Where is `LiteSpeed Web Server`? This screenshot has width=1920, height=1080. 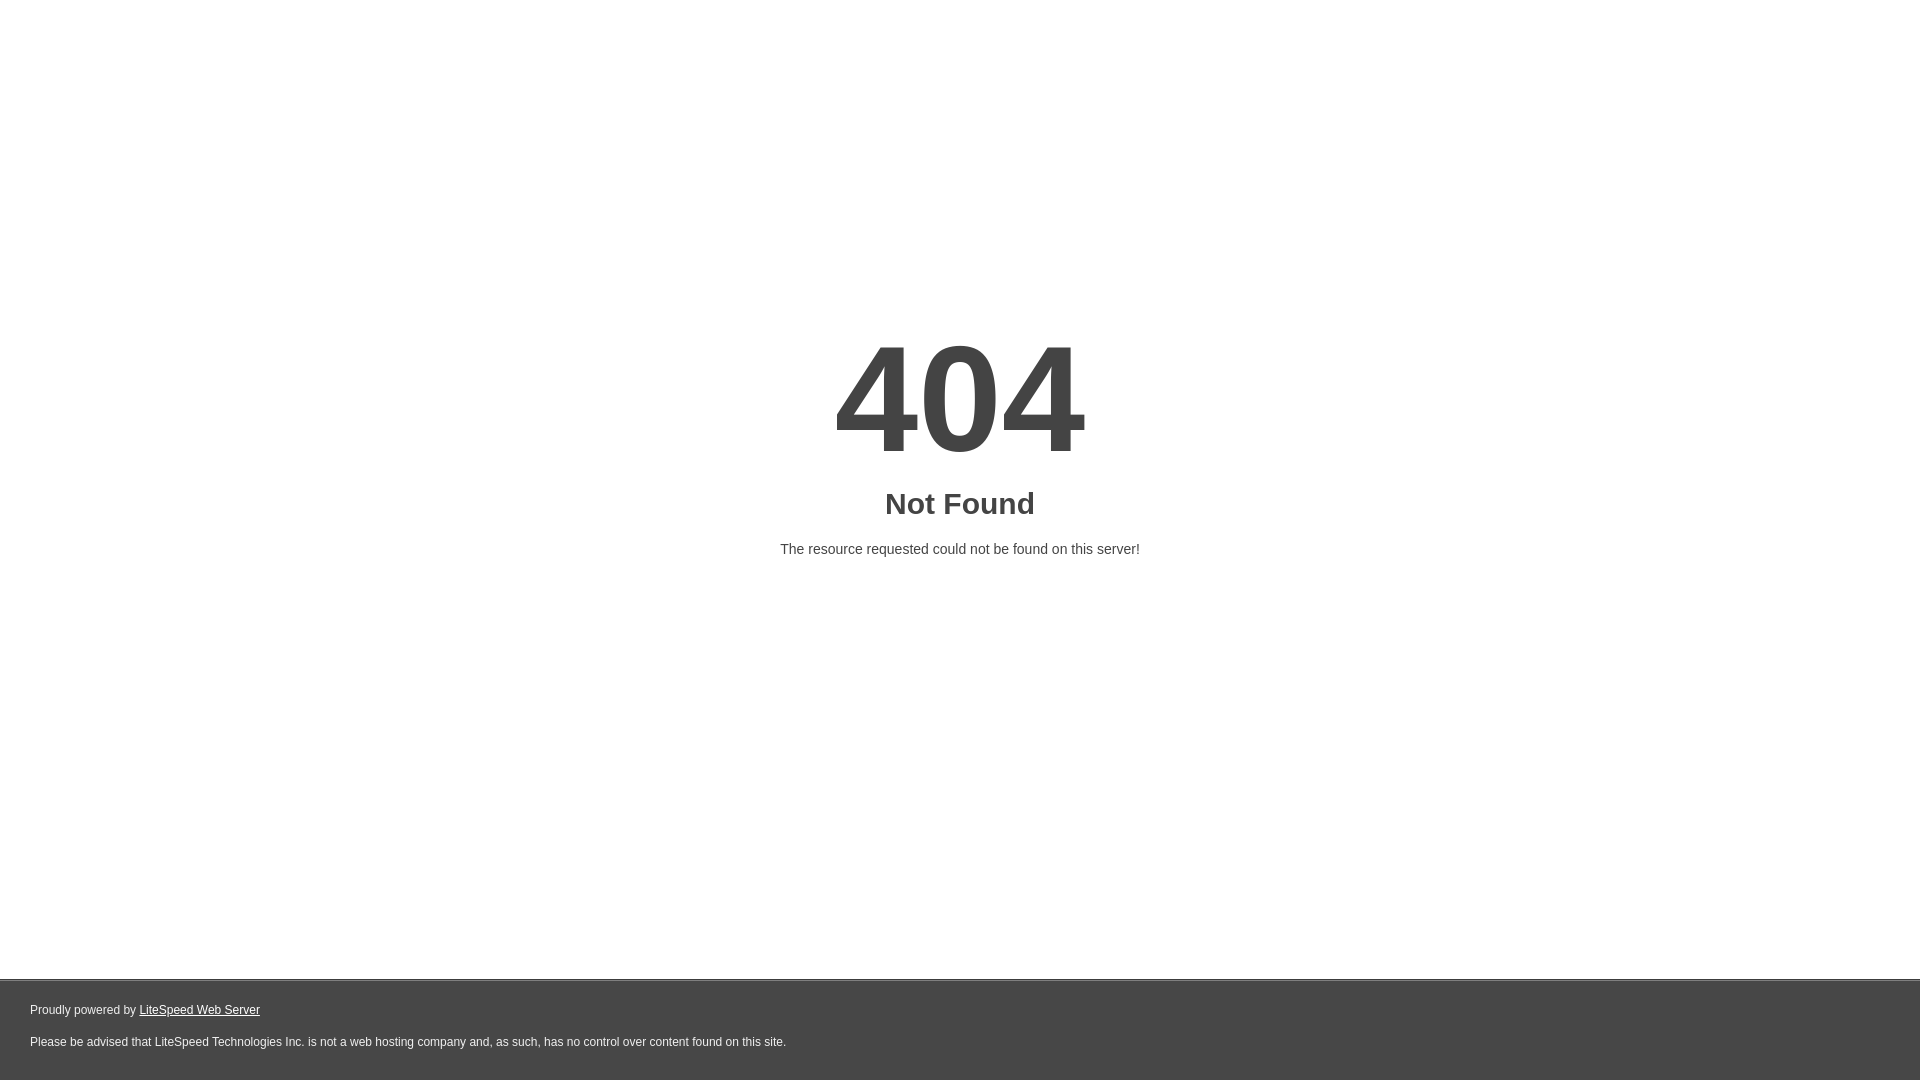
LiteSpeed Web Server is located at coordinates (200, 1010).